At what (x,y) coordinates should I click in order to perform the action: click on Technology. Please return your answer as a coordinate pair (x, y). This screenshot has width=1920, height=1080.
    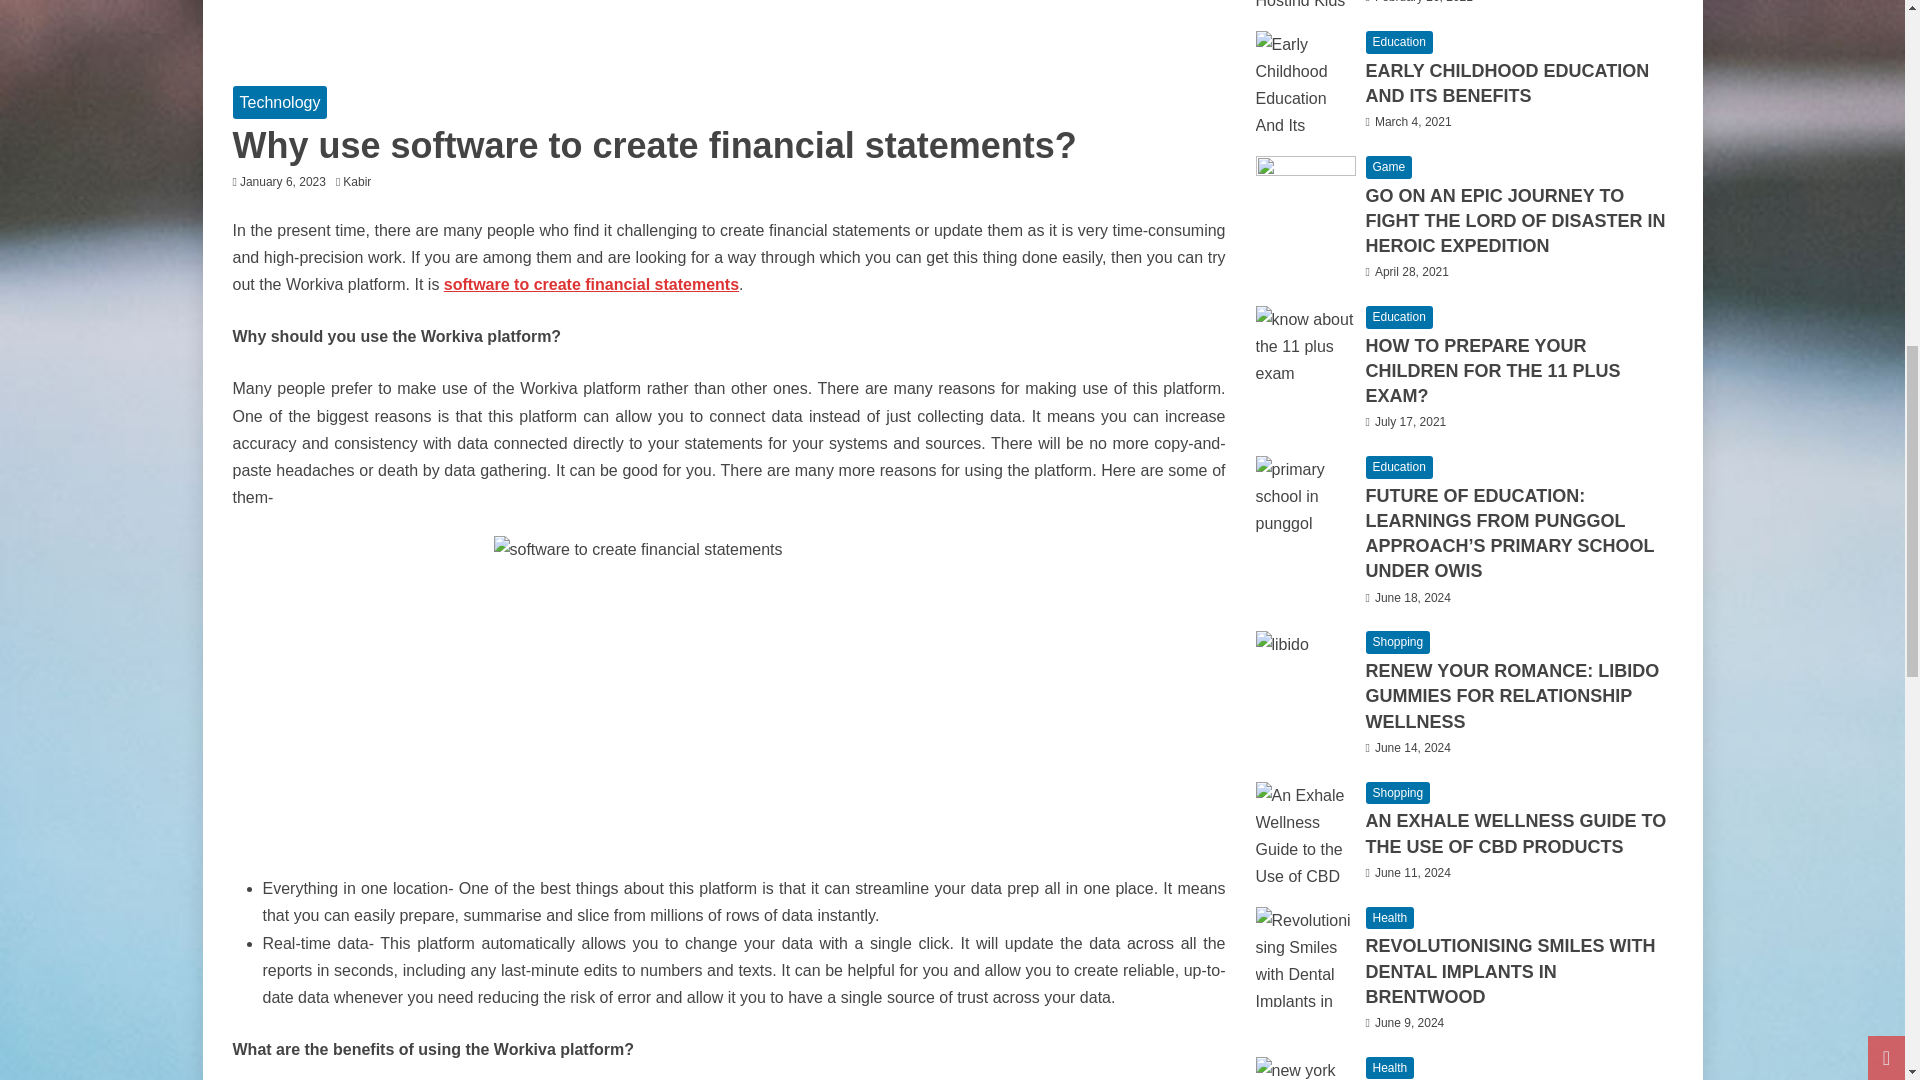
    Looking at the image, I should click on (279, 102).